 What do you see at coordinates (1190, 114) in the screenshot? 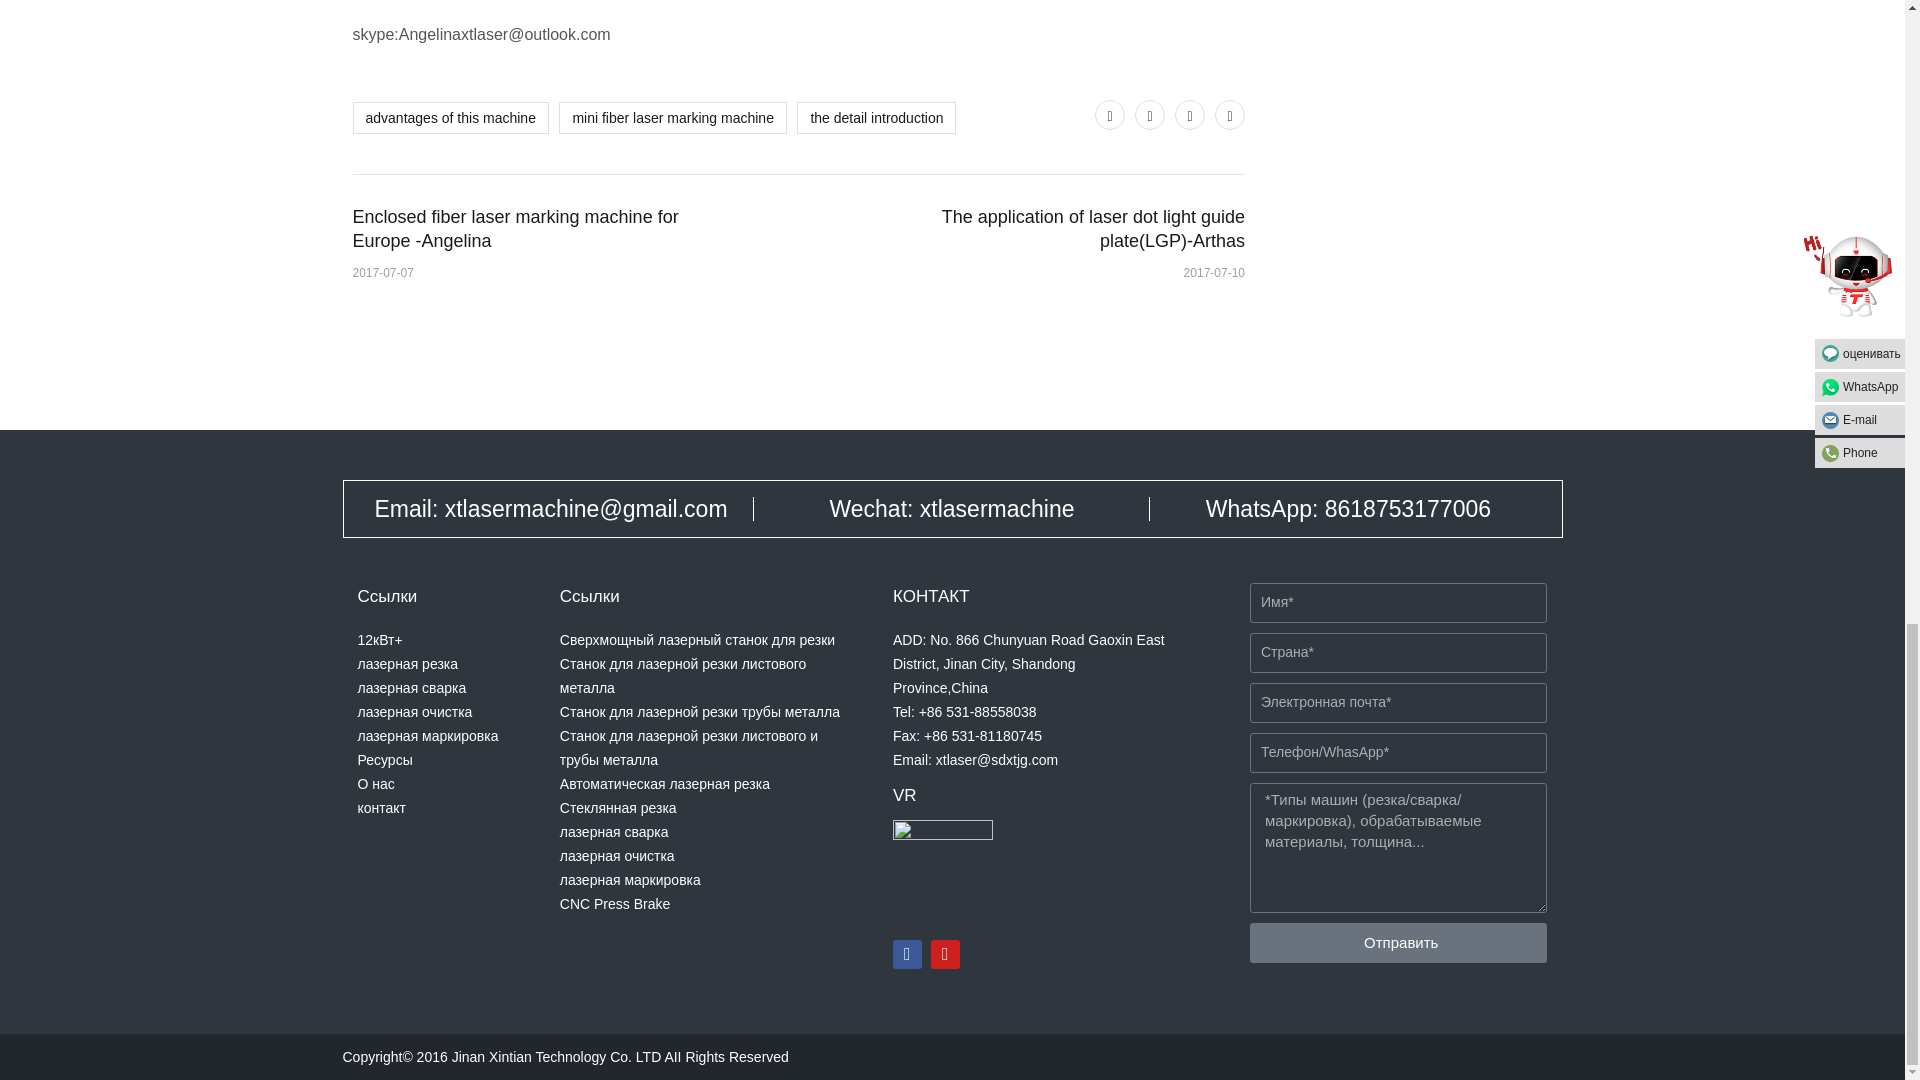
I see `Pinterest` at bounding box center [1190, 114].